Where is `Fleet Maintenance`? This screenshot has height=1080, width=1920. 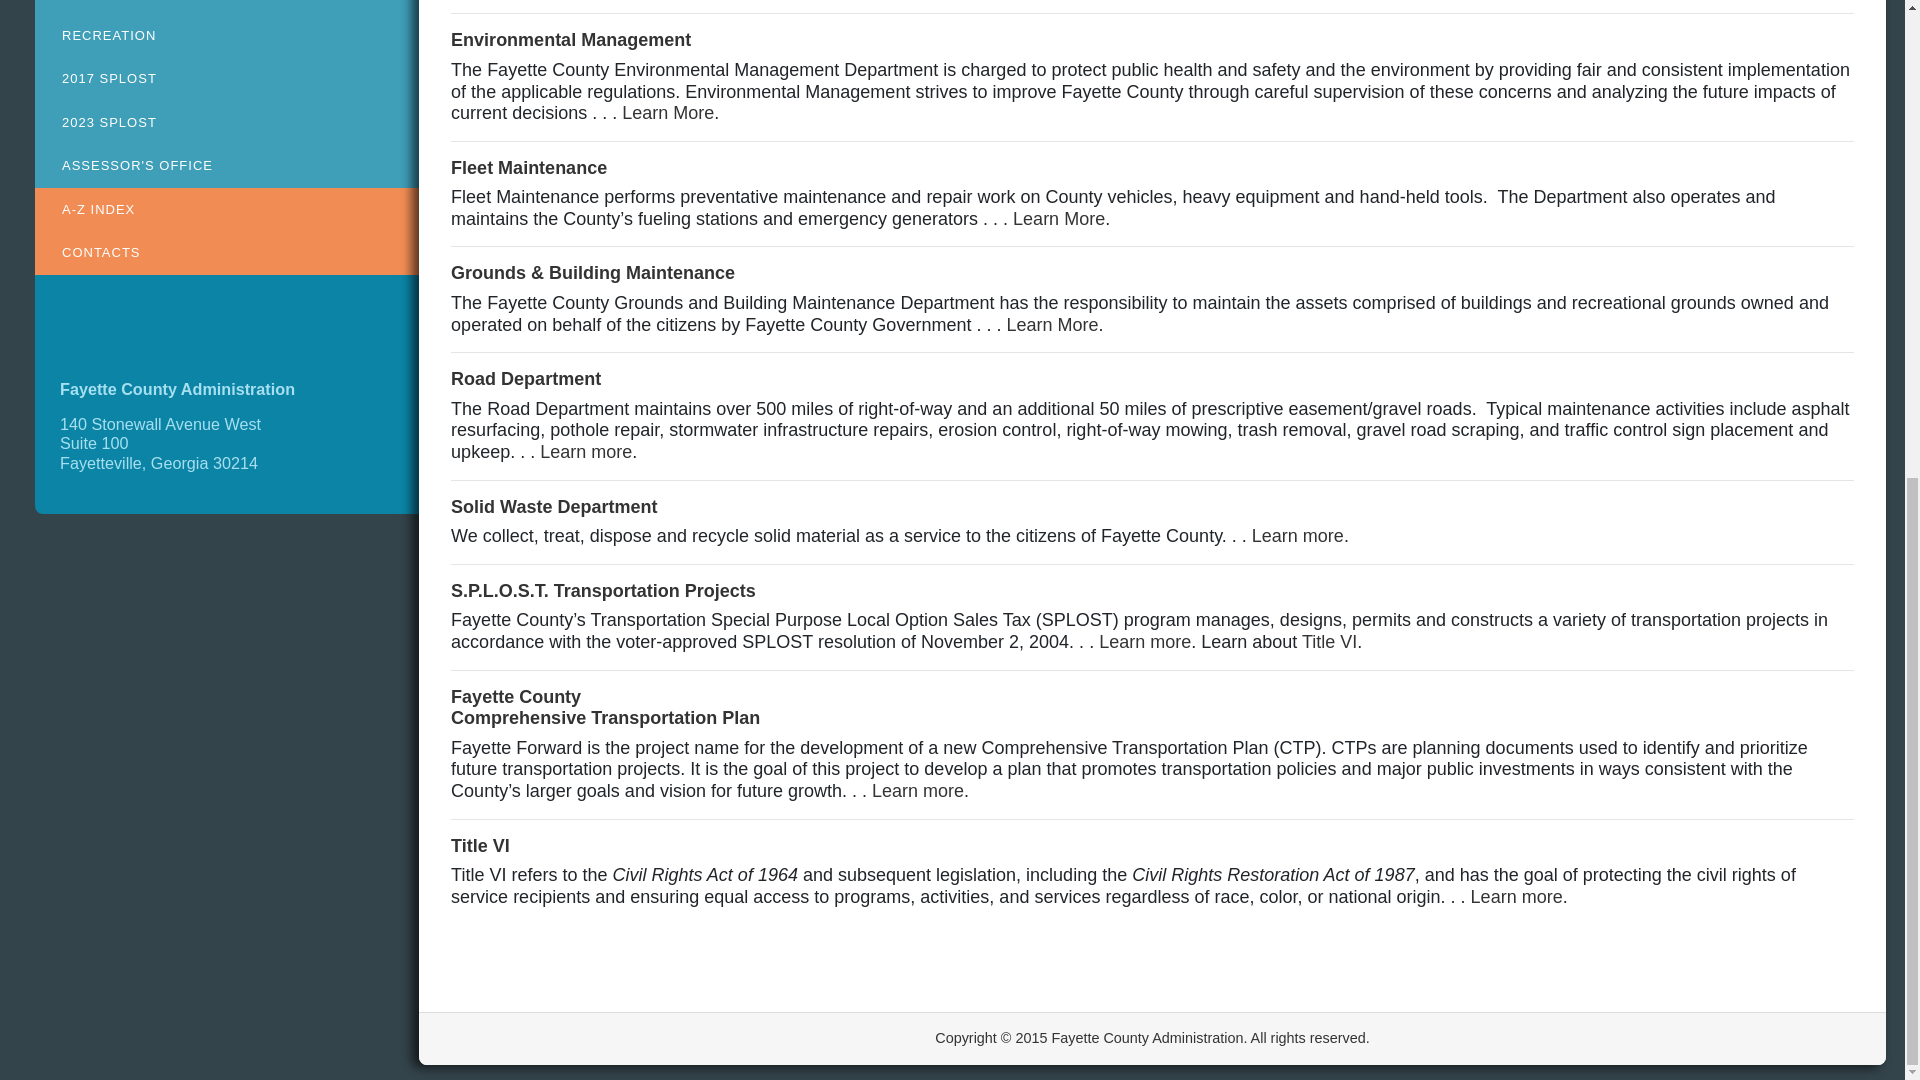
Fleet Maintenance is located at coordinates (1059, 218).